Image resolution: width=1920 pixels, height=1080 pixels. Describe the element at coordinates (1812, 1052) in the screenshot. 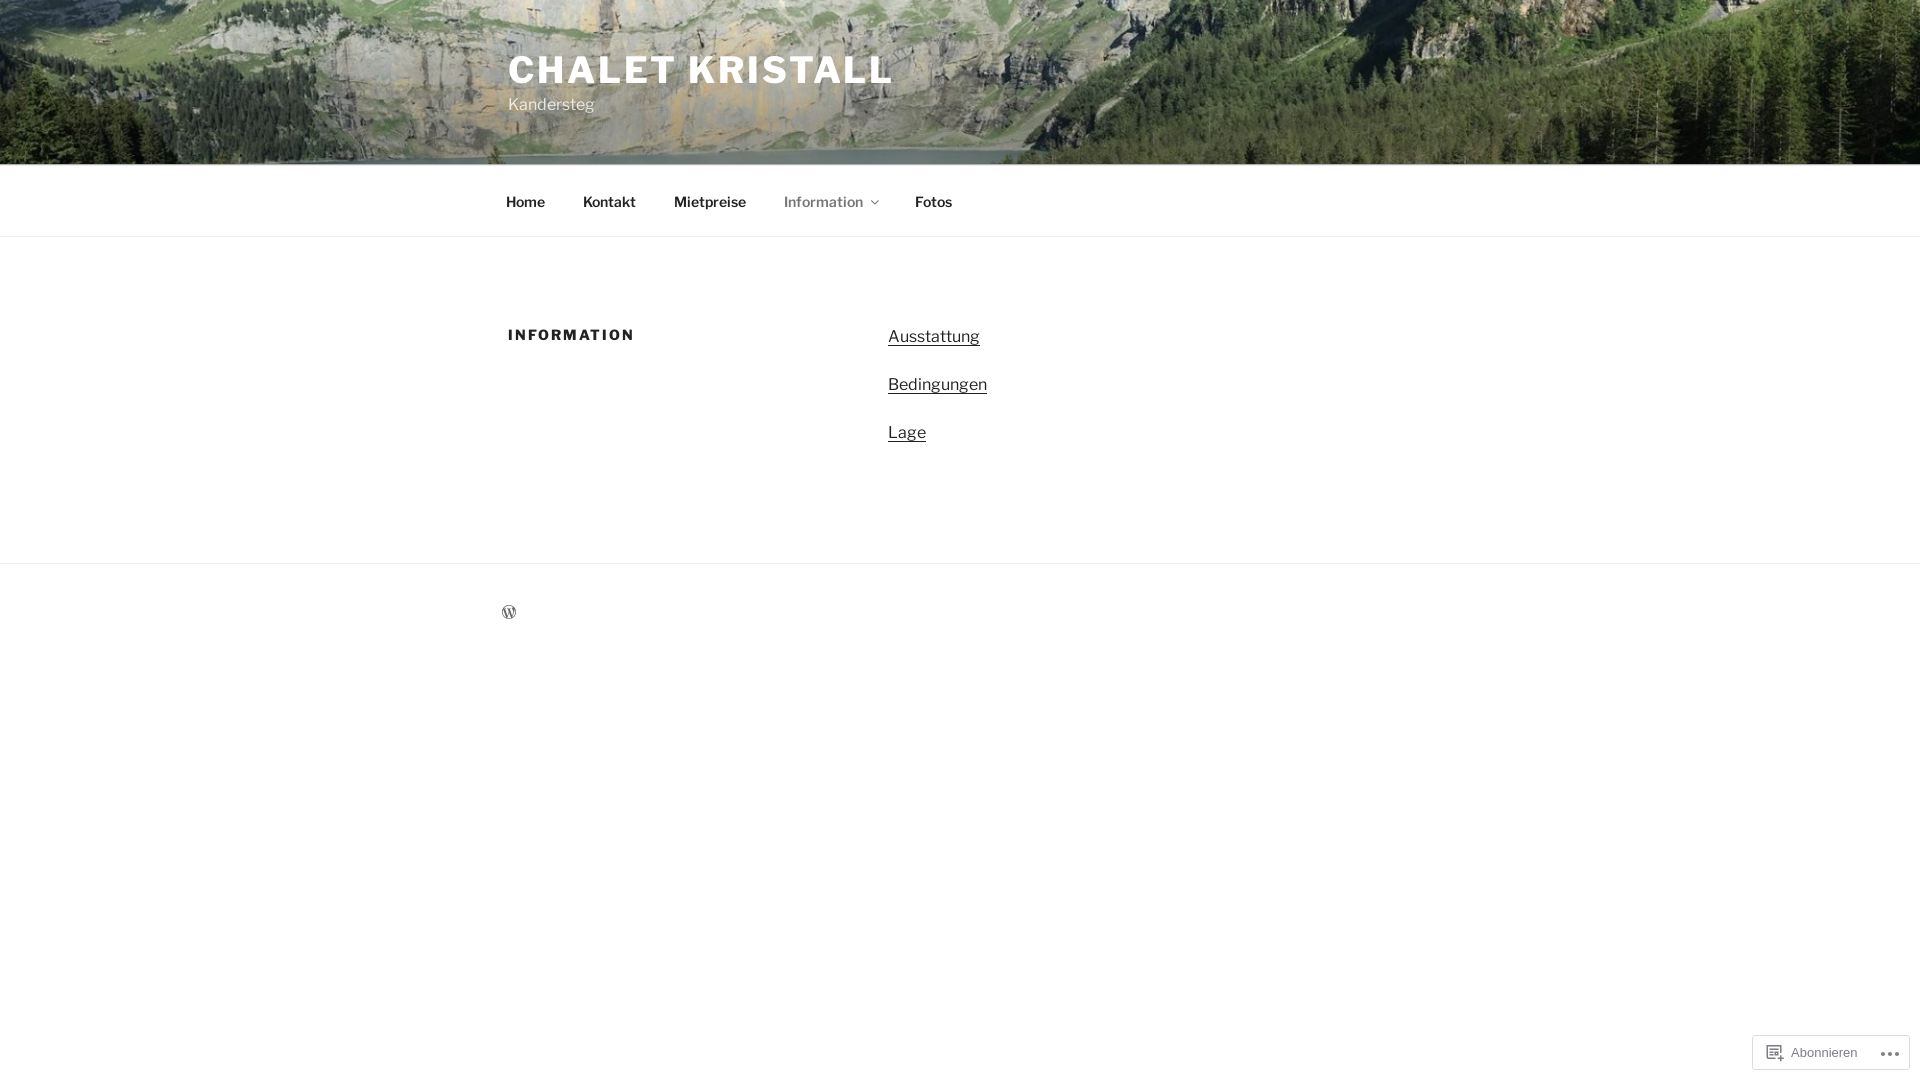

I see `Abonnieren` at that location.